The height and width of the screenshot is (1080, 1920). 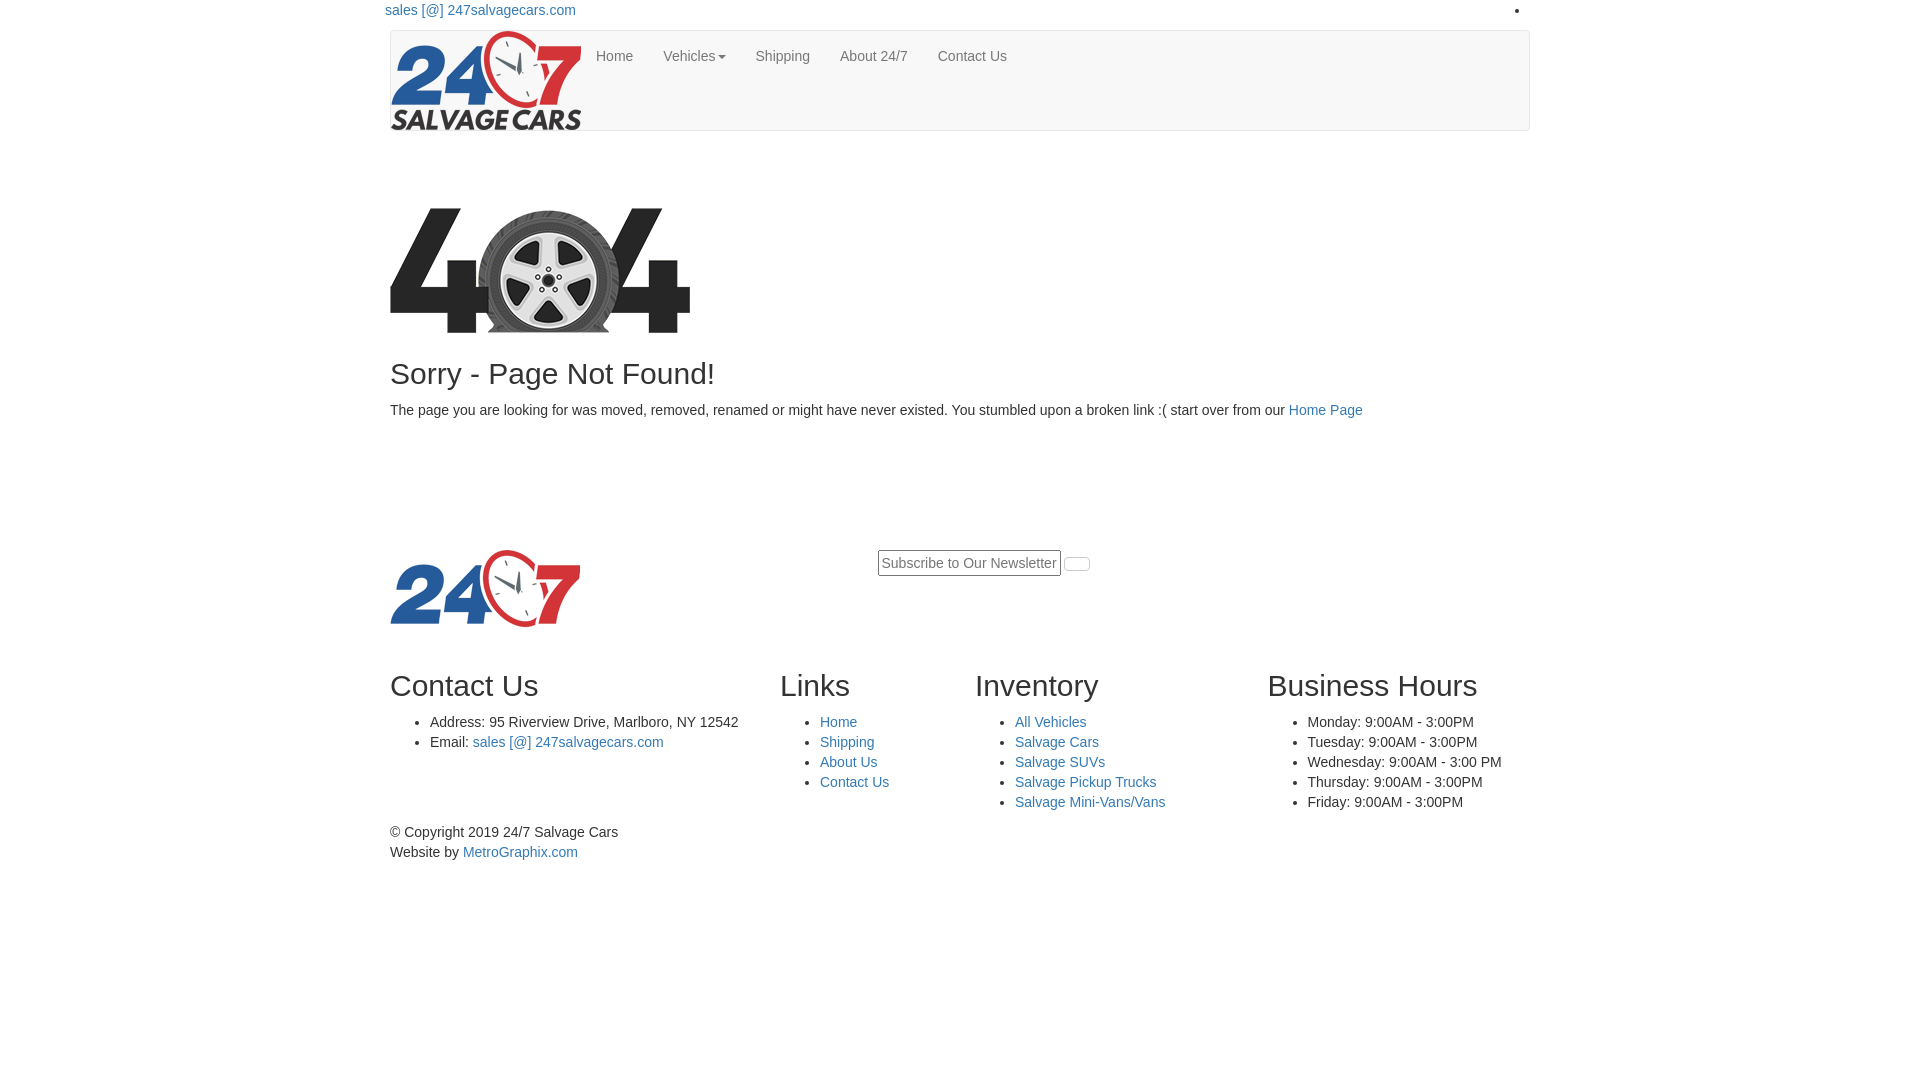 What do you see at coordinates (540, 264) in the screenshot?
I see `404` at bounding box center [540, 264].